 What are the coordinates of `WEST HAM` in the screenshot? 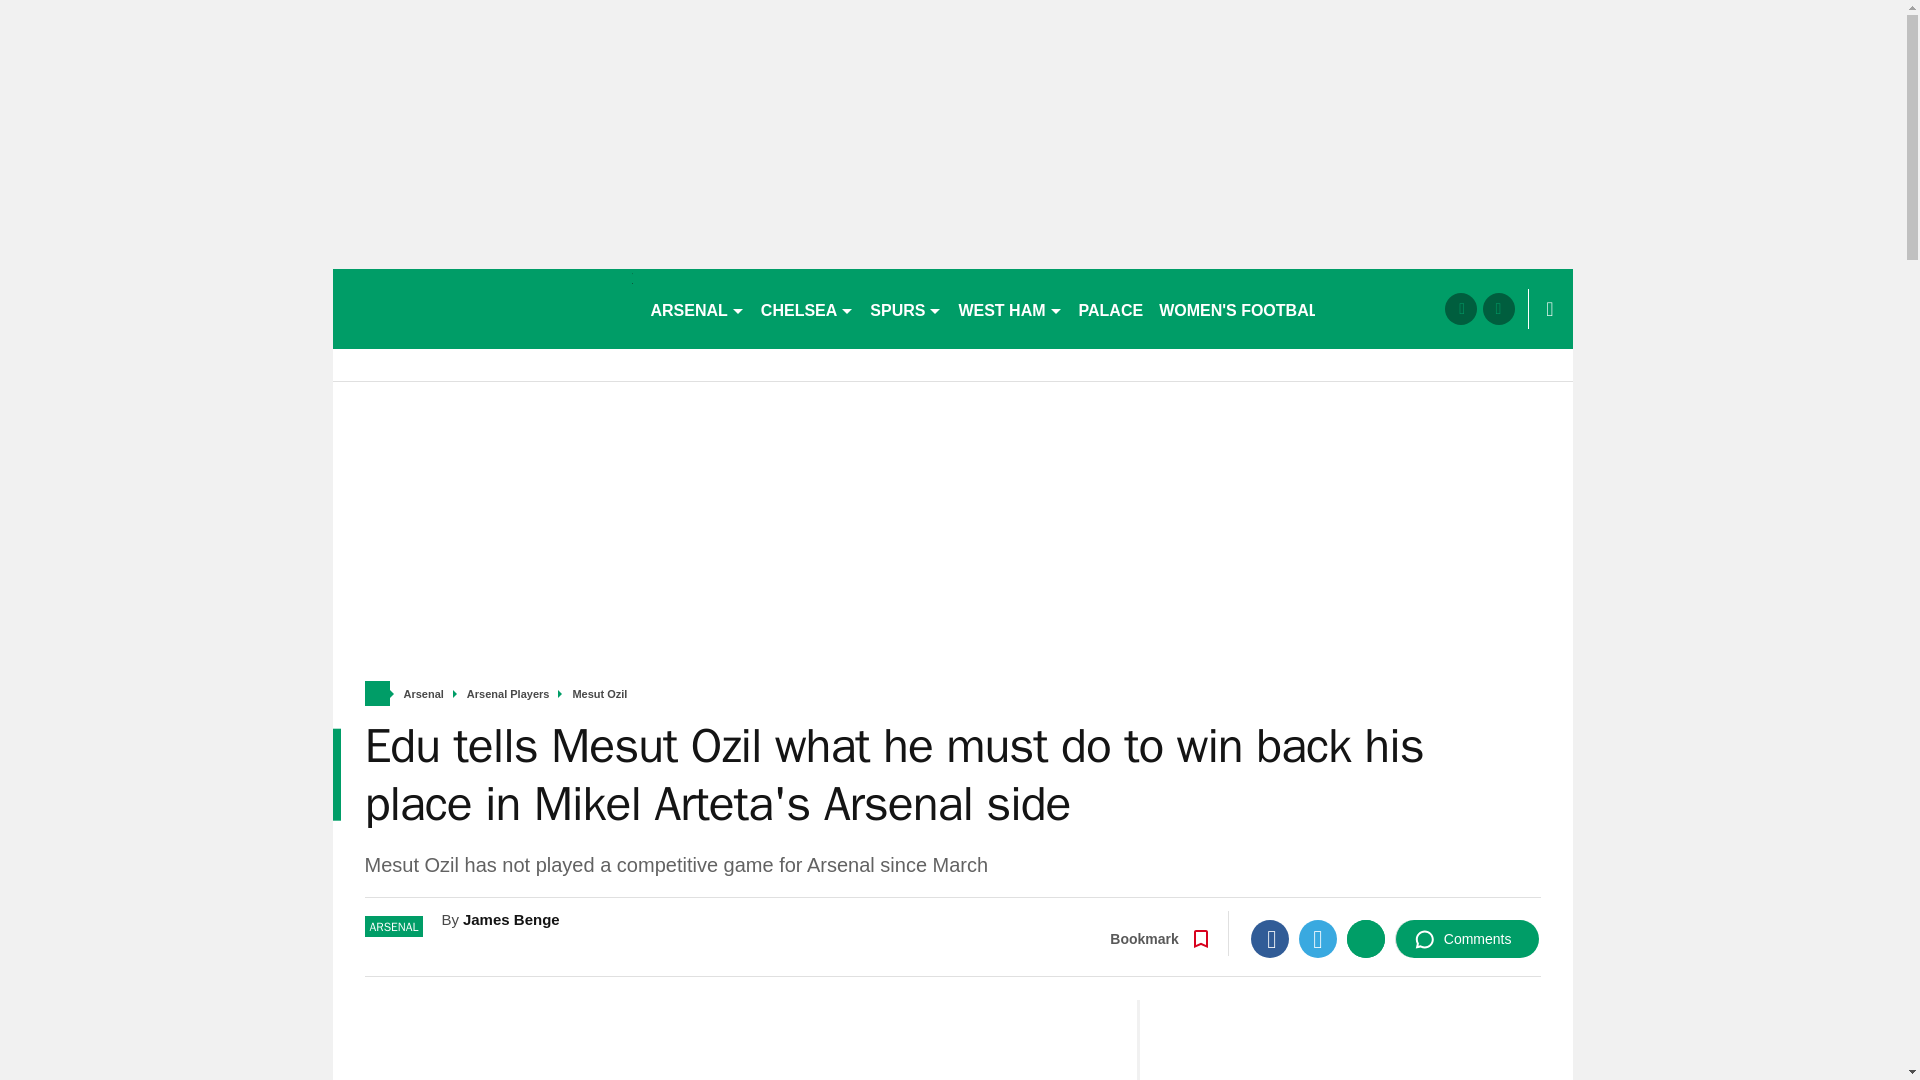 It's located at (1010, 308).